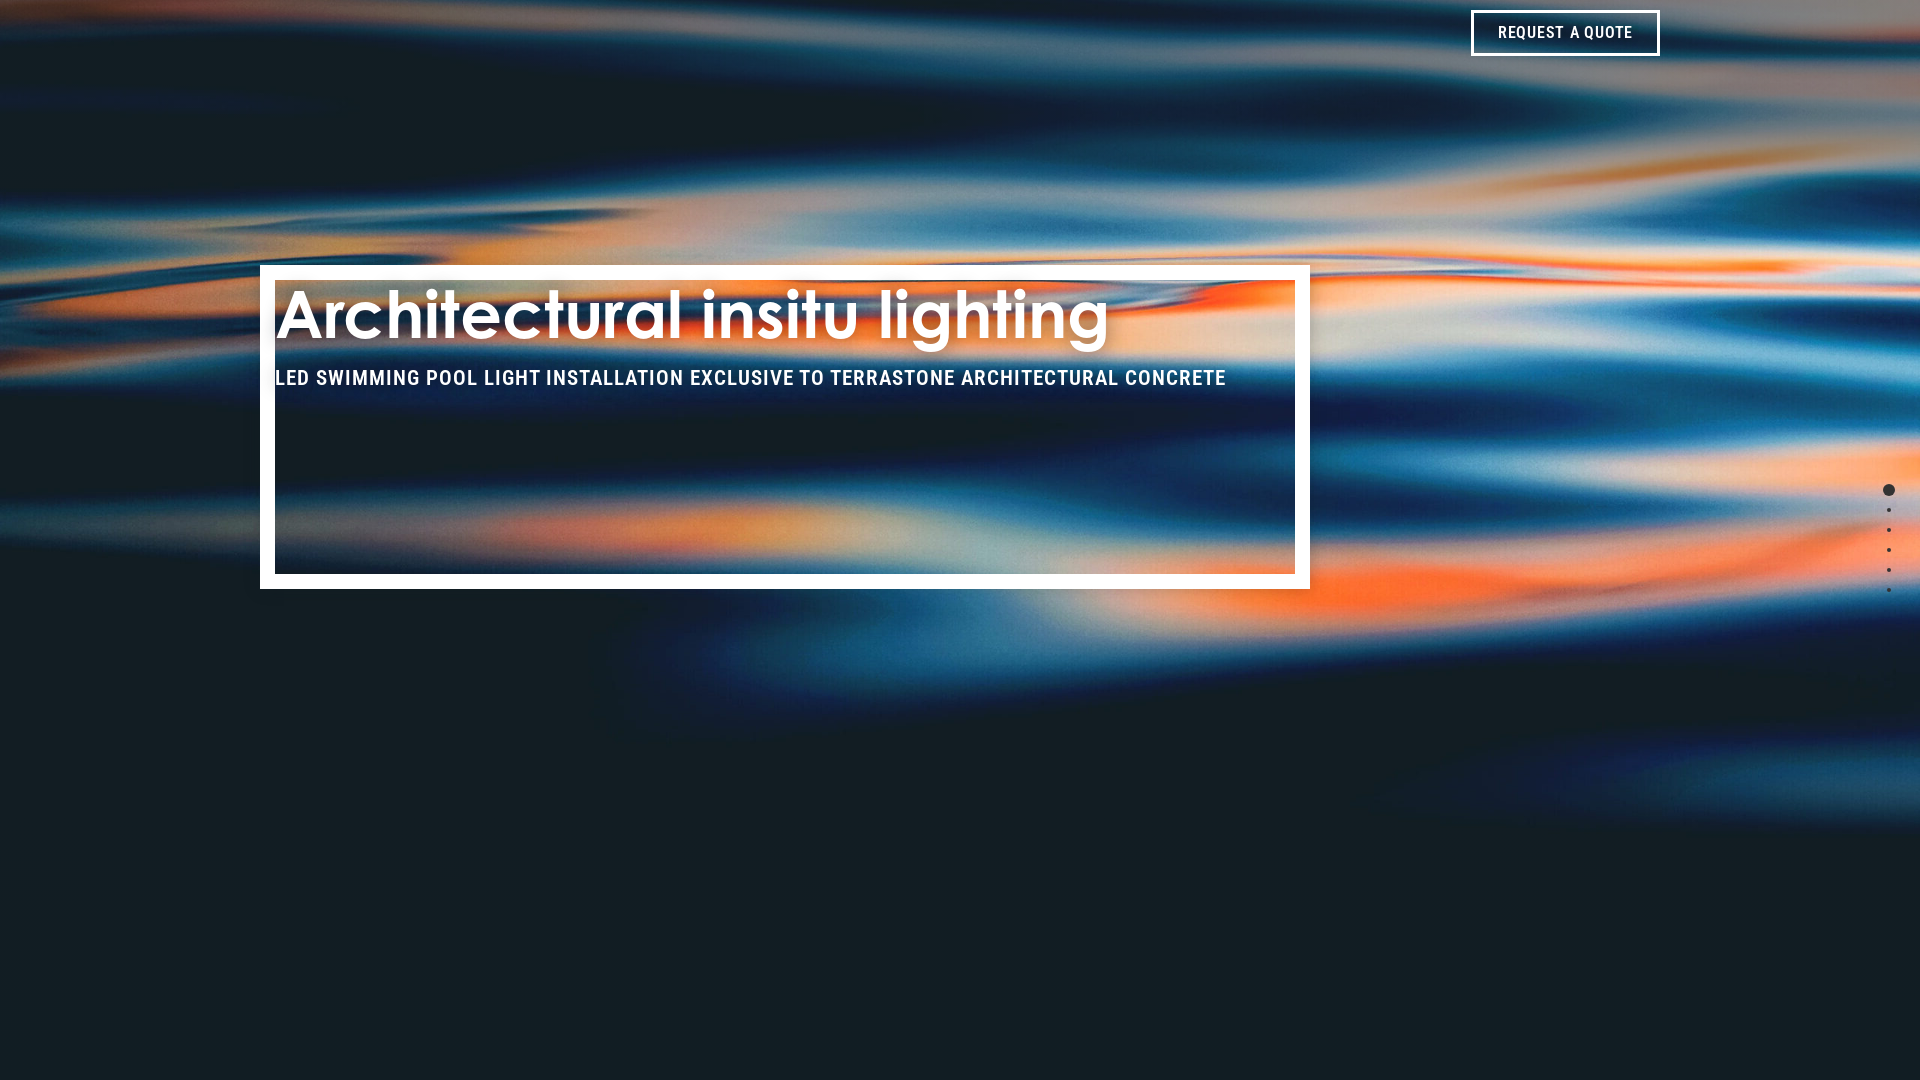 The width and height of the screenshot is (1920, 1080). What do you see at coordinates (1889, 490) in the screenshot?
I see `Section 1` at bounding box center [1889, 490].